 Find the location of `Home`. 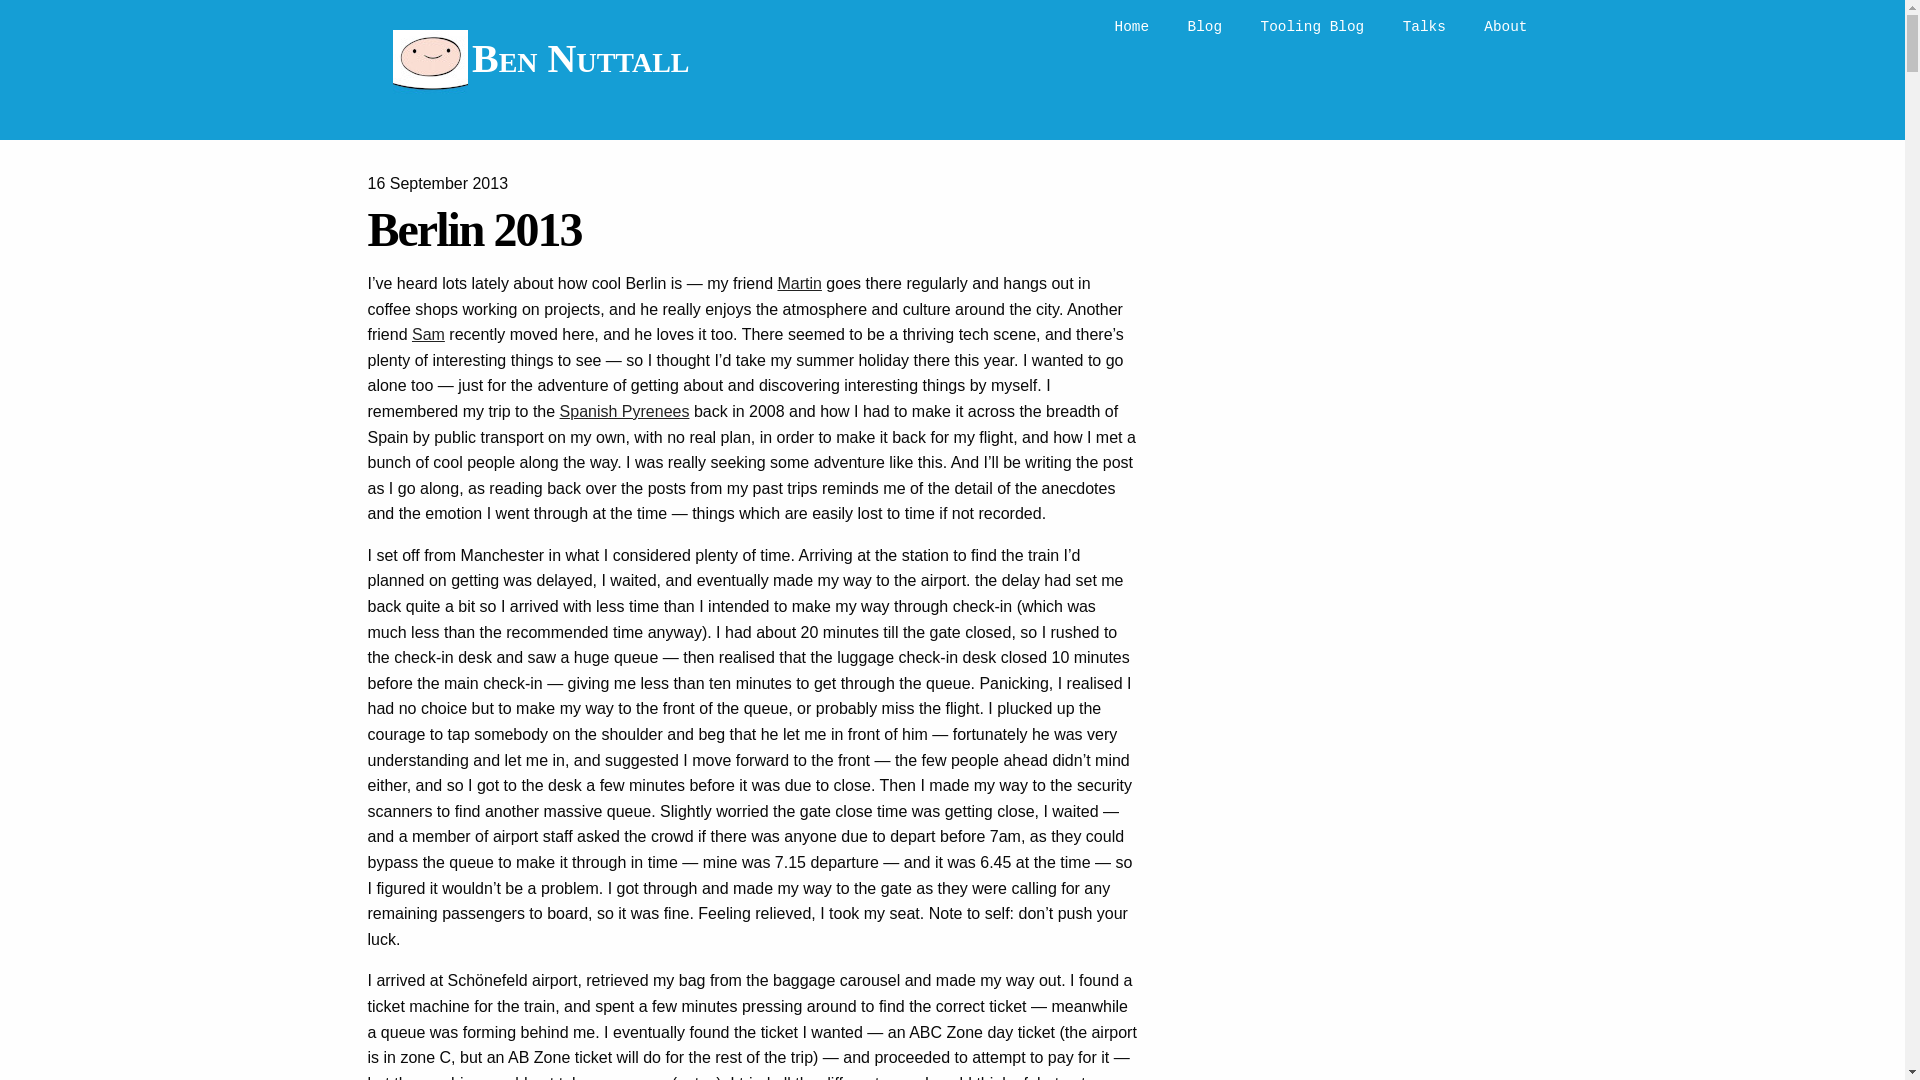

Home is located at coordinates (1132, 27).